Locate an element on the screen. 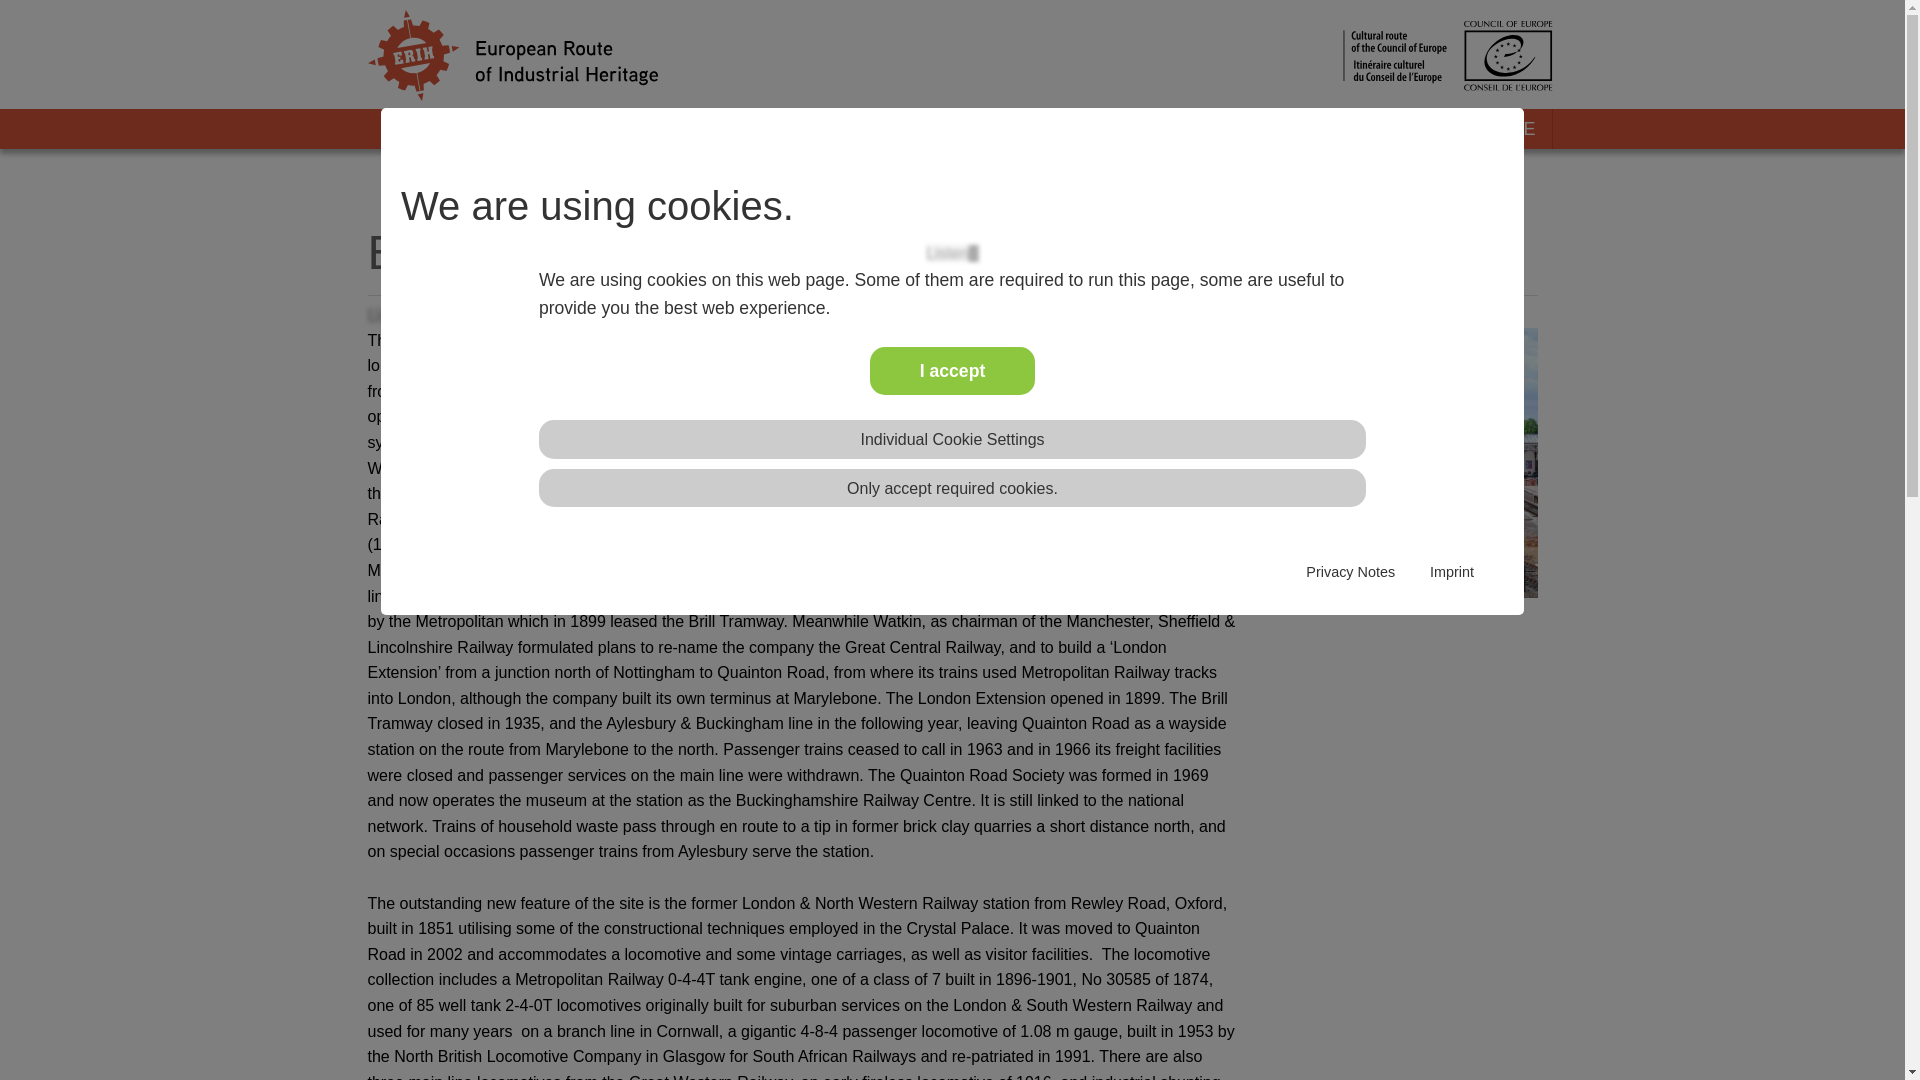 The image size is (1920, 1080). Only accept required cookies. is located at coordinates (952, 488).